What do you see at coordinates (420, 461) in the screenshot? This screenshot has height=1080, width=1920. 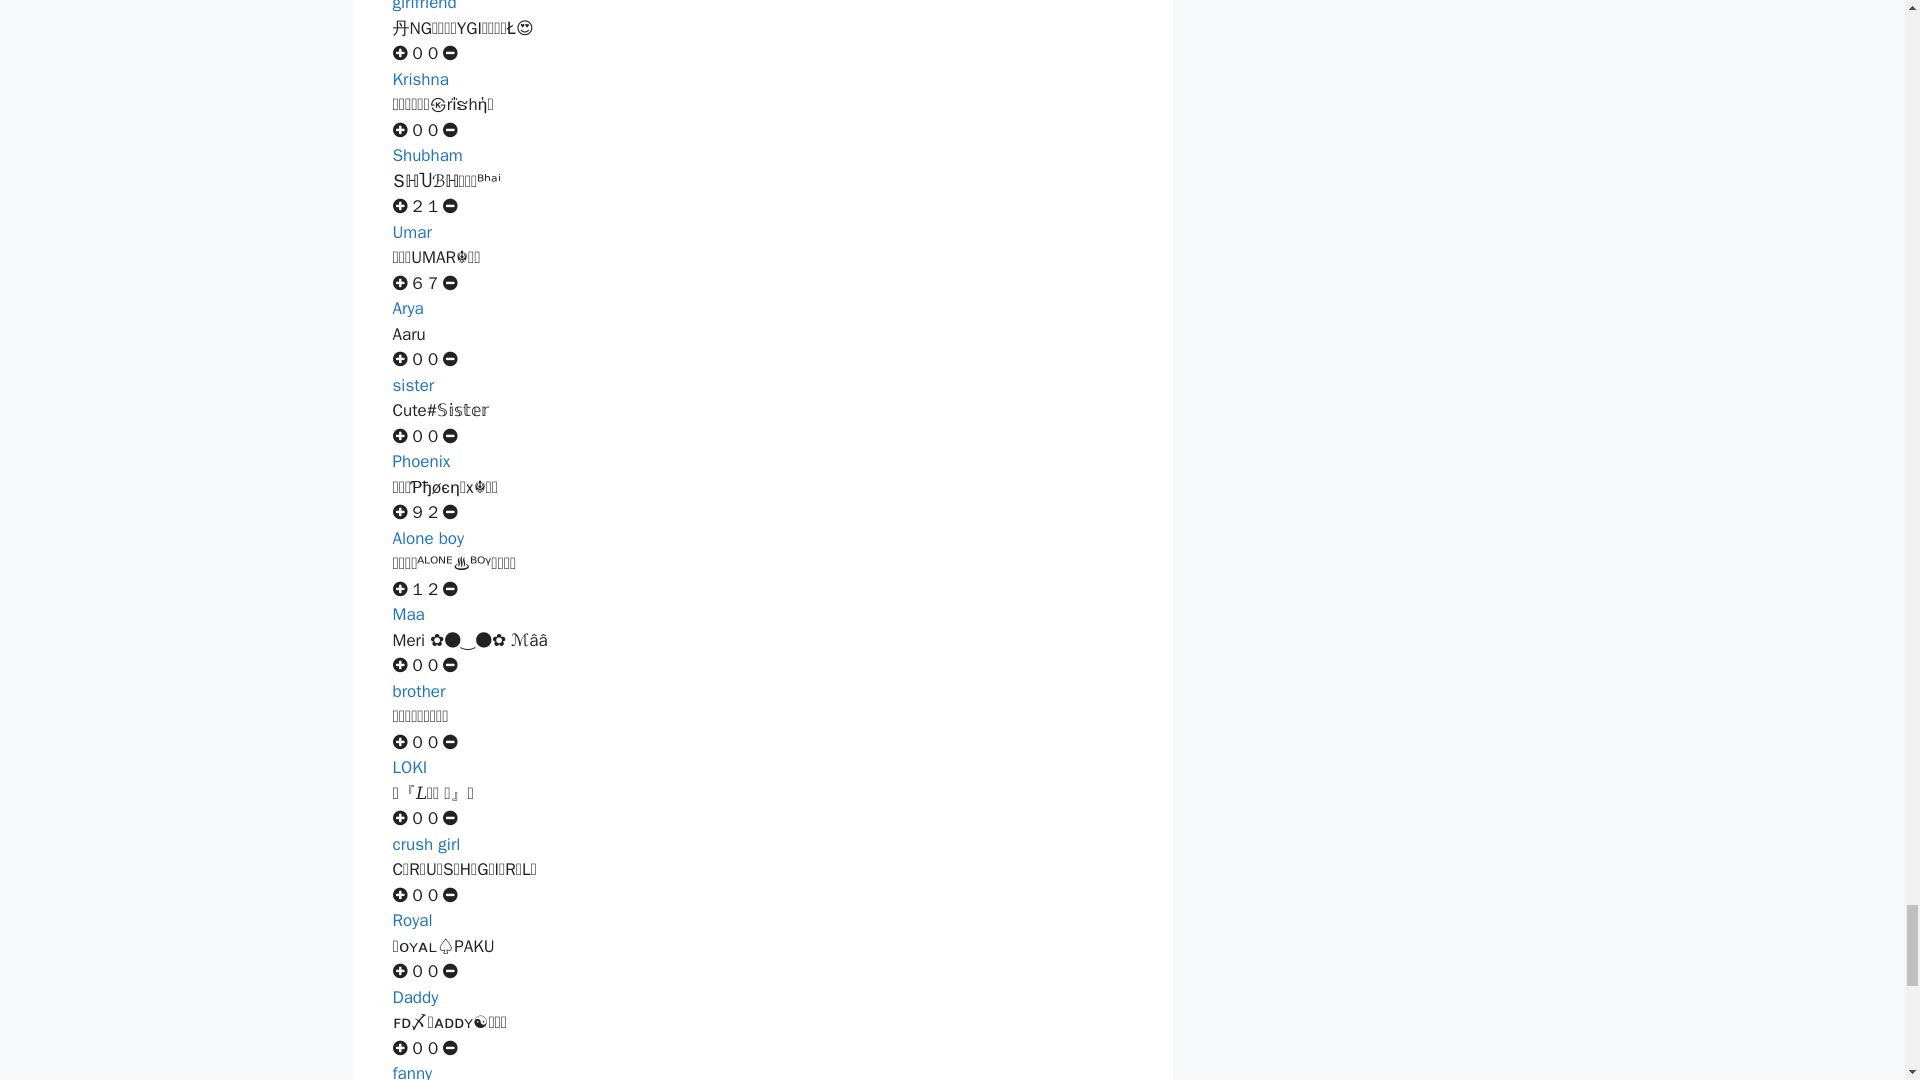 I see `Phoenix` at bounding box center [420, 461].